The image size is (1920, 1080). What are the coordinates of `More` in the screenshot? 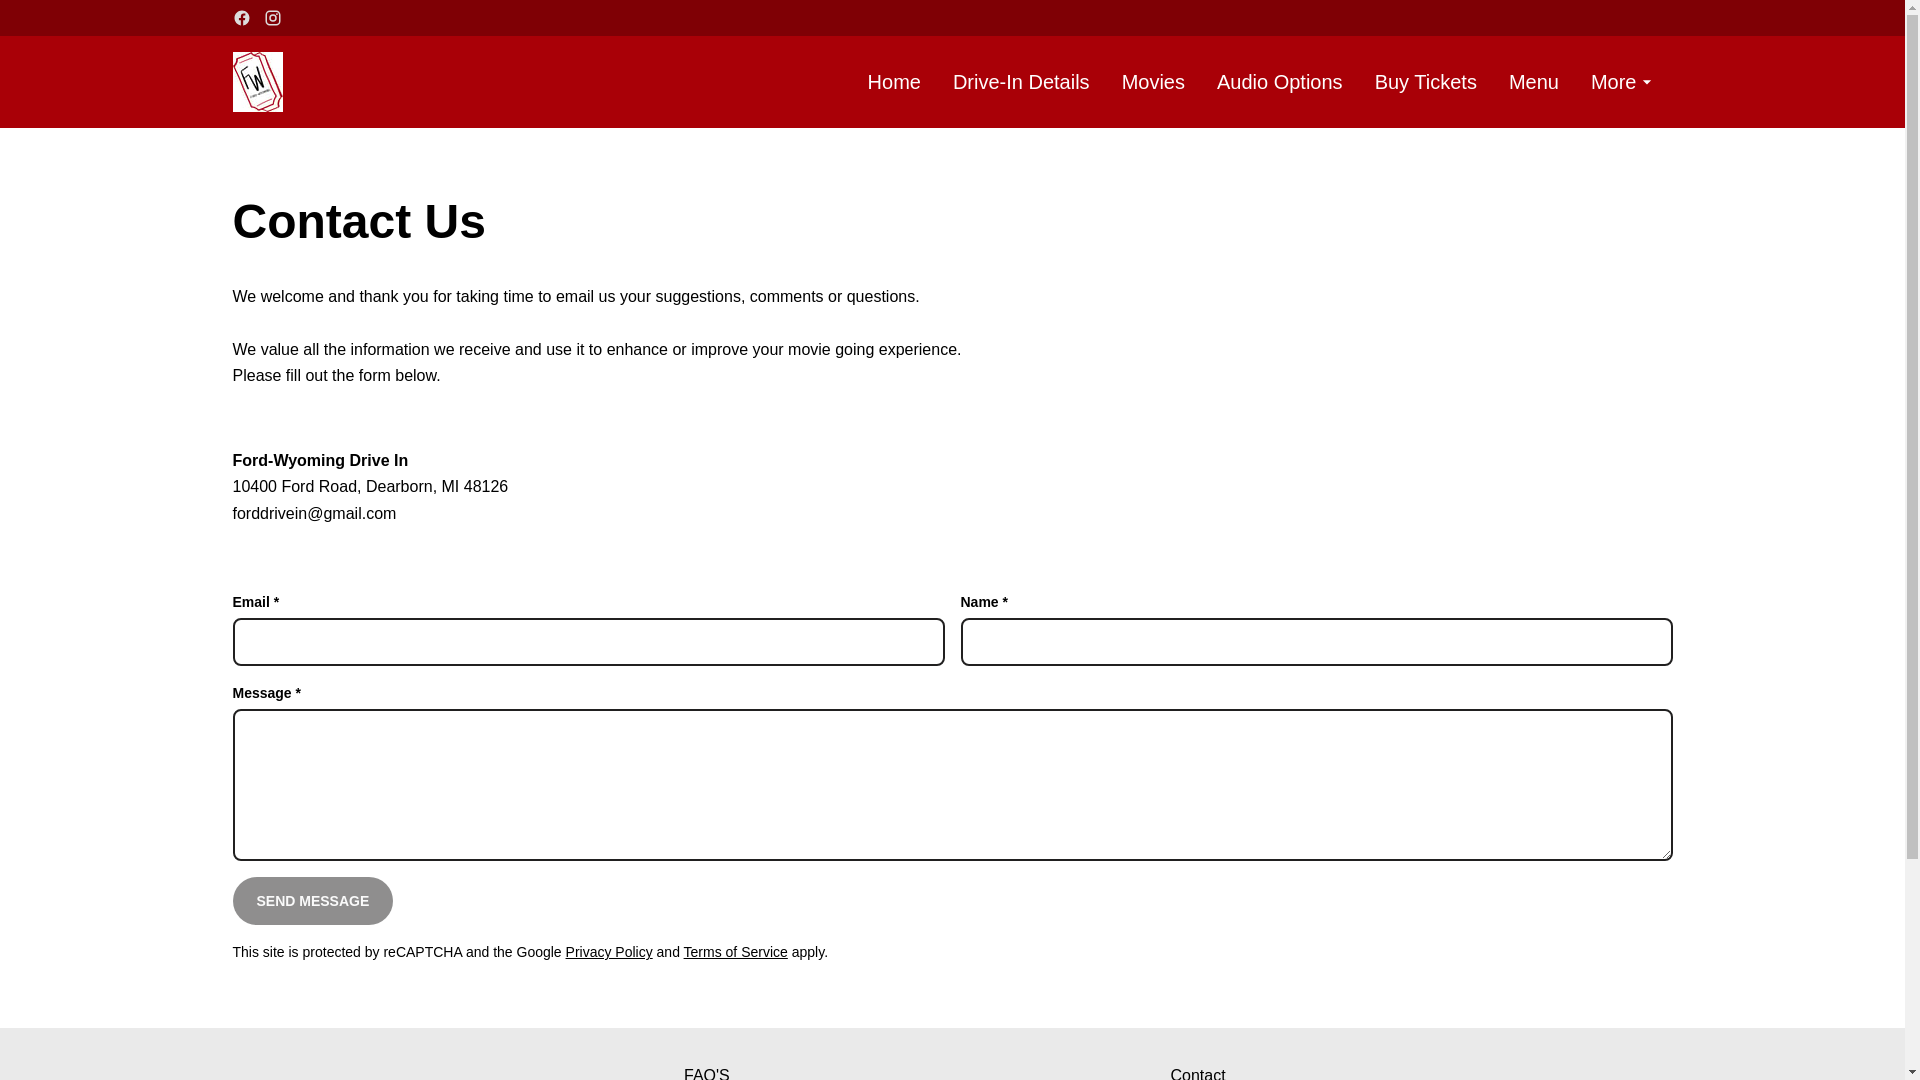 It's located at (1624, 82).